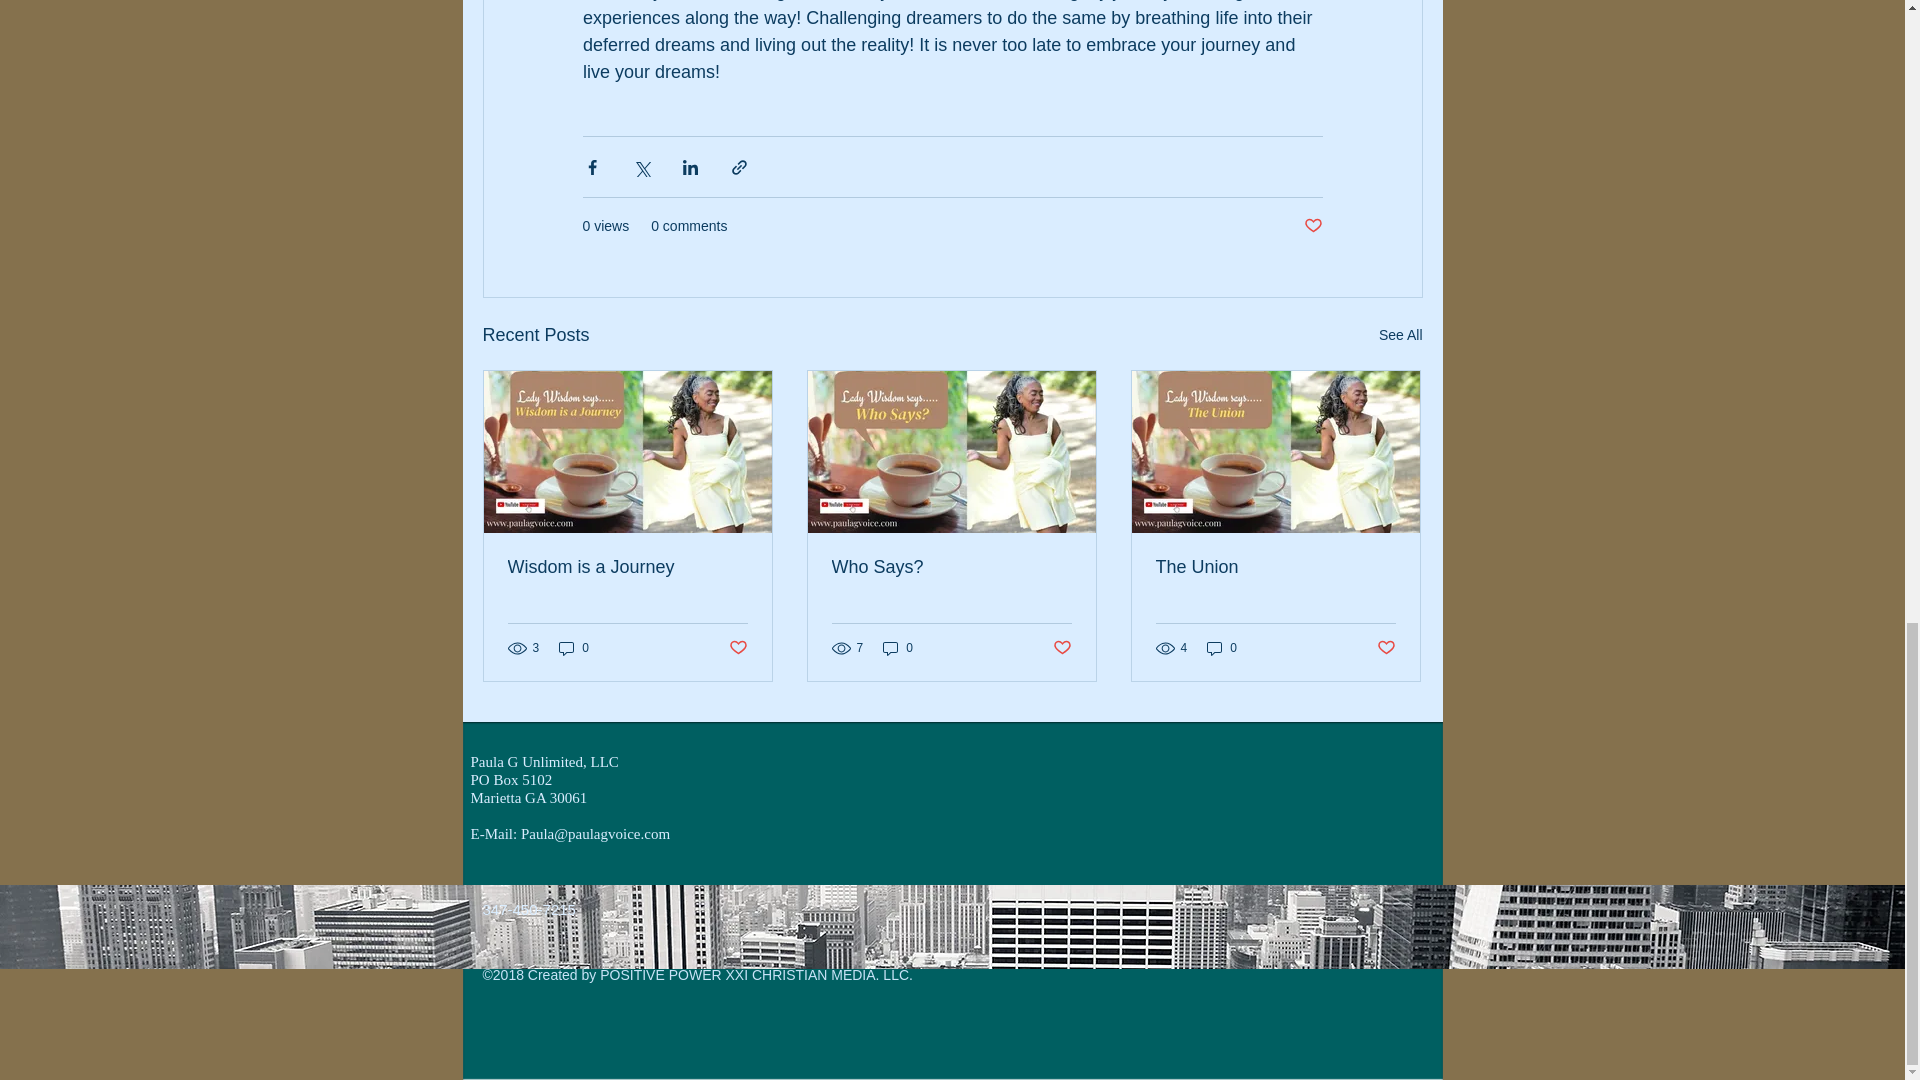  I want to click on 0, so click(898, 648).